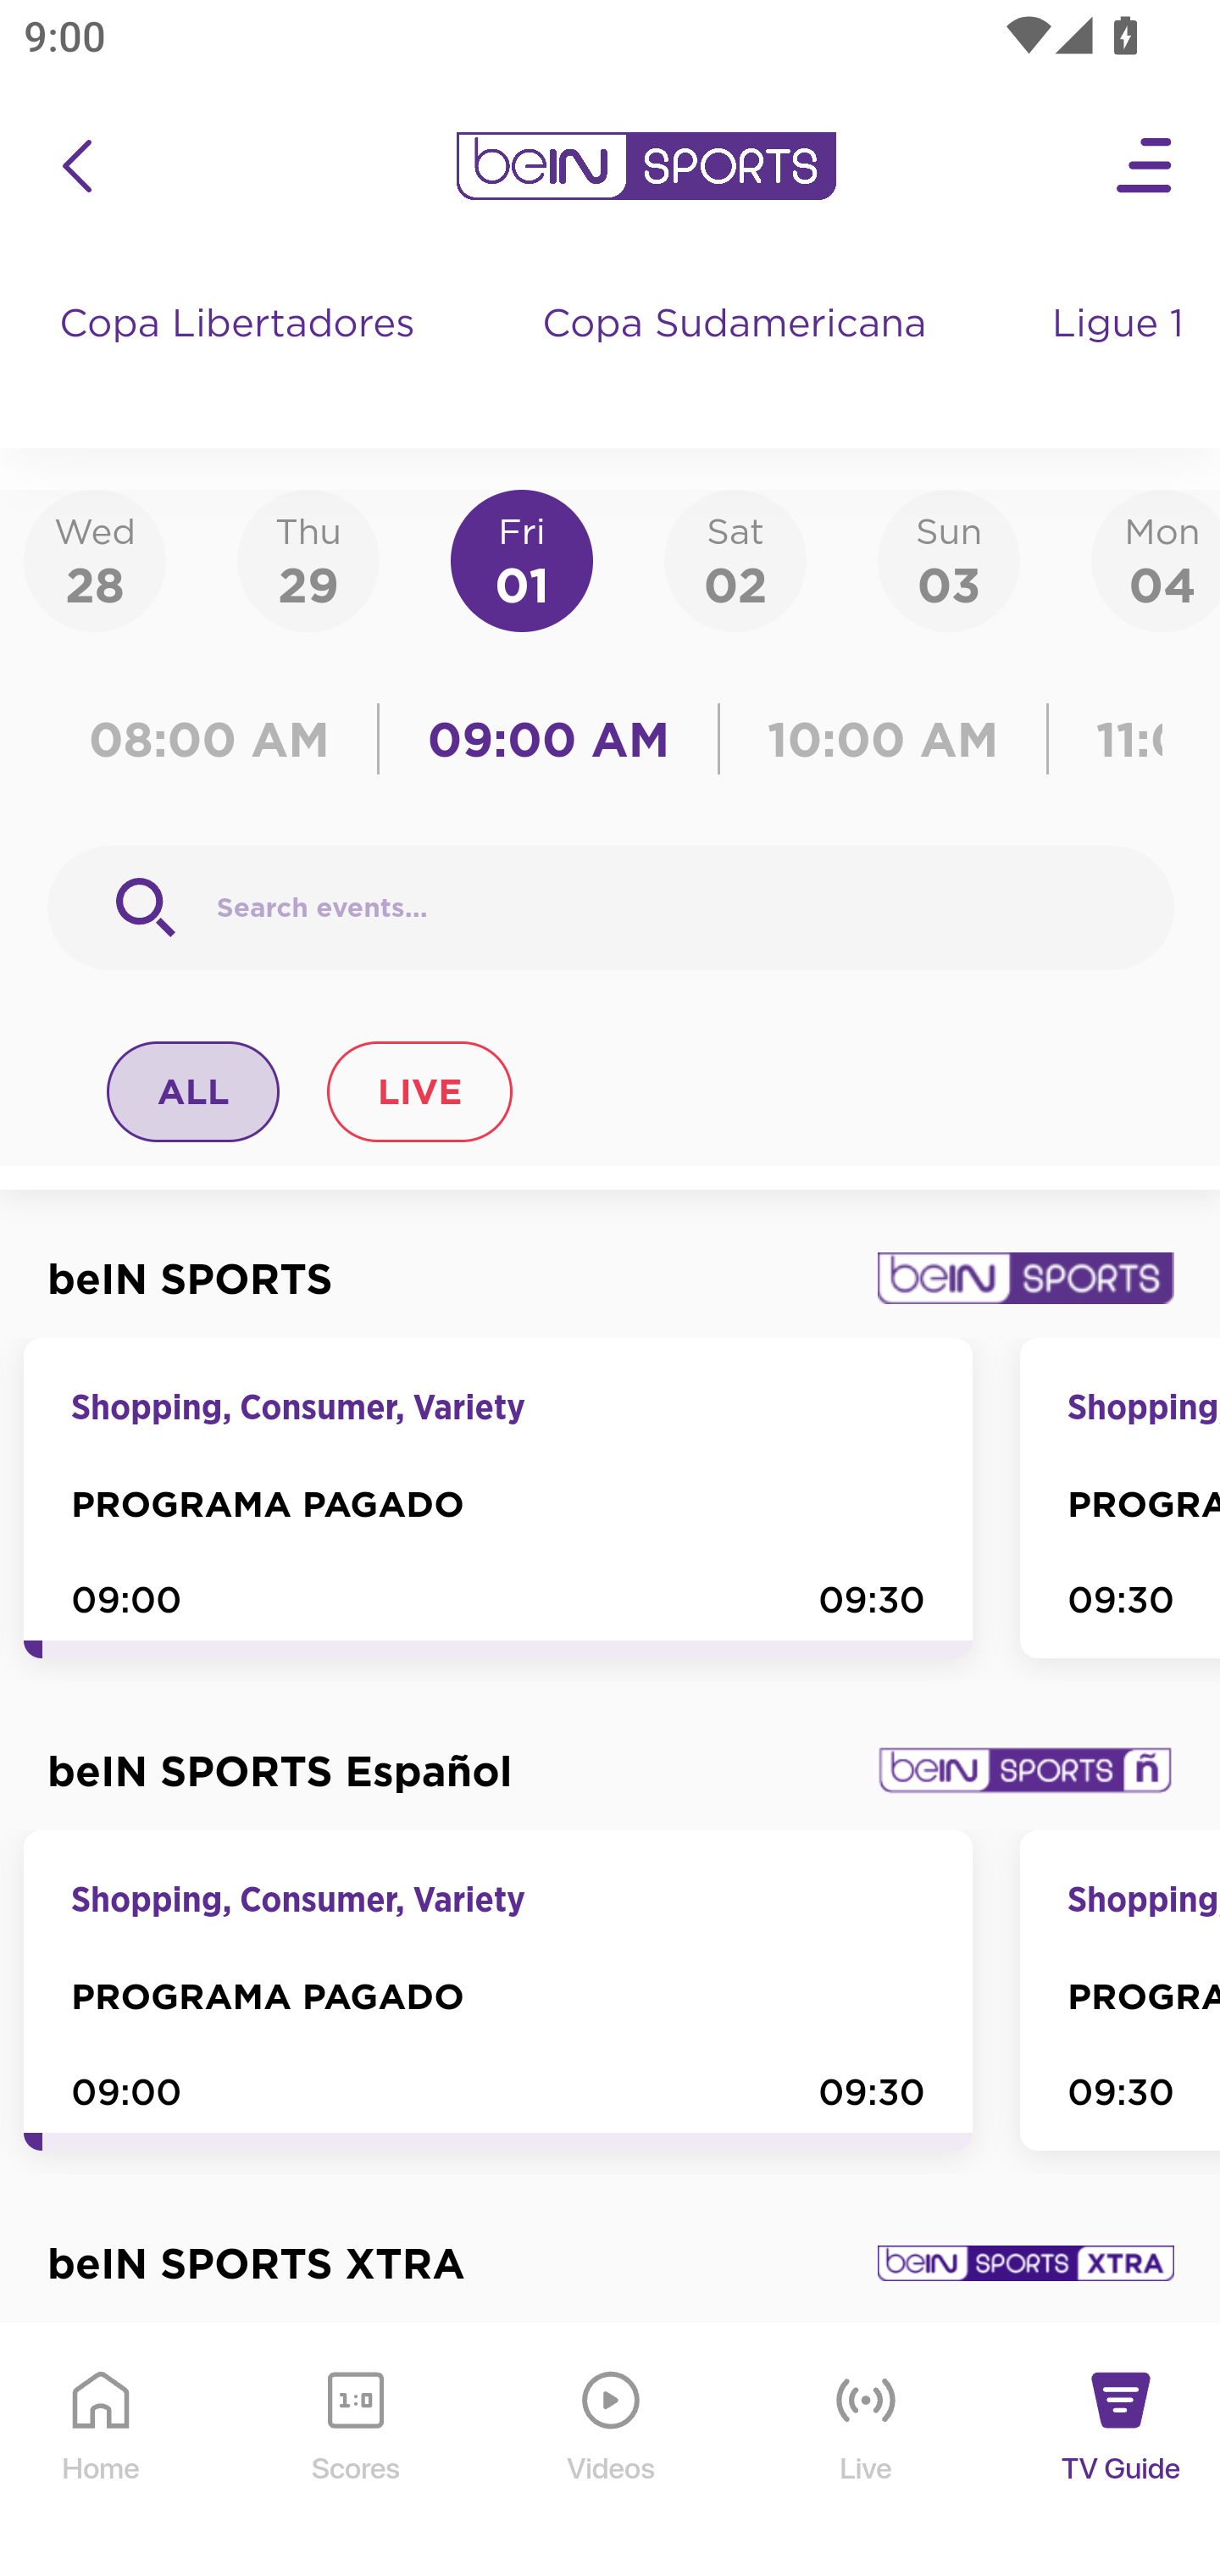  I want to click on icon back, so click(76, 166).